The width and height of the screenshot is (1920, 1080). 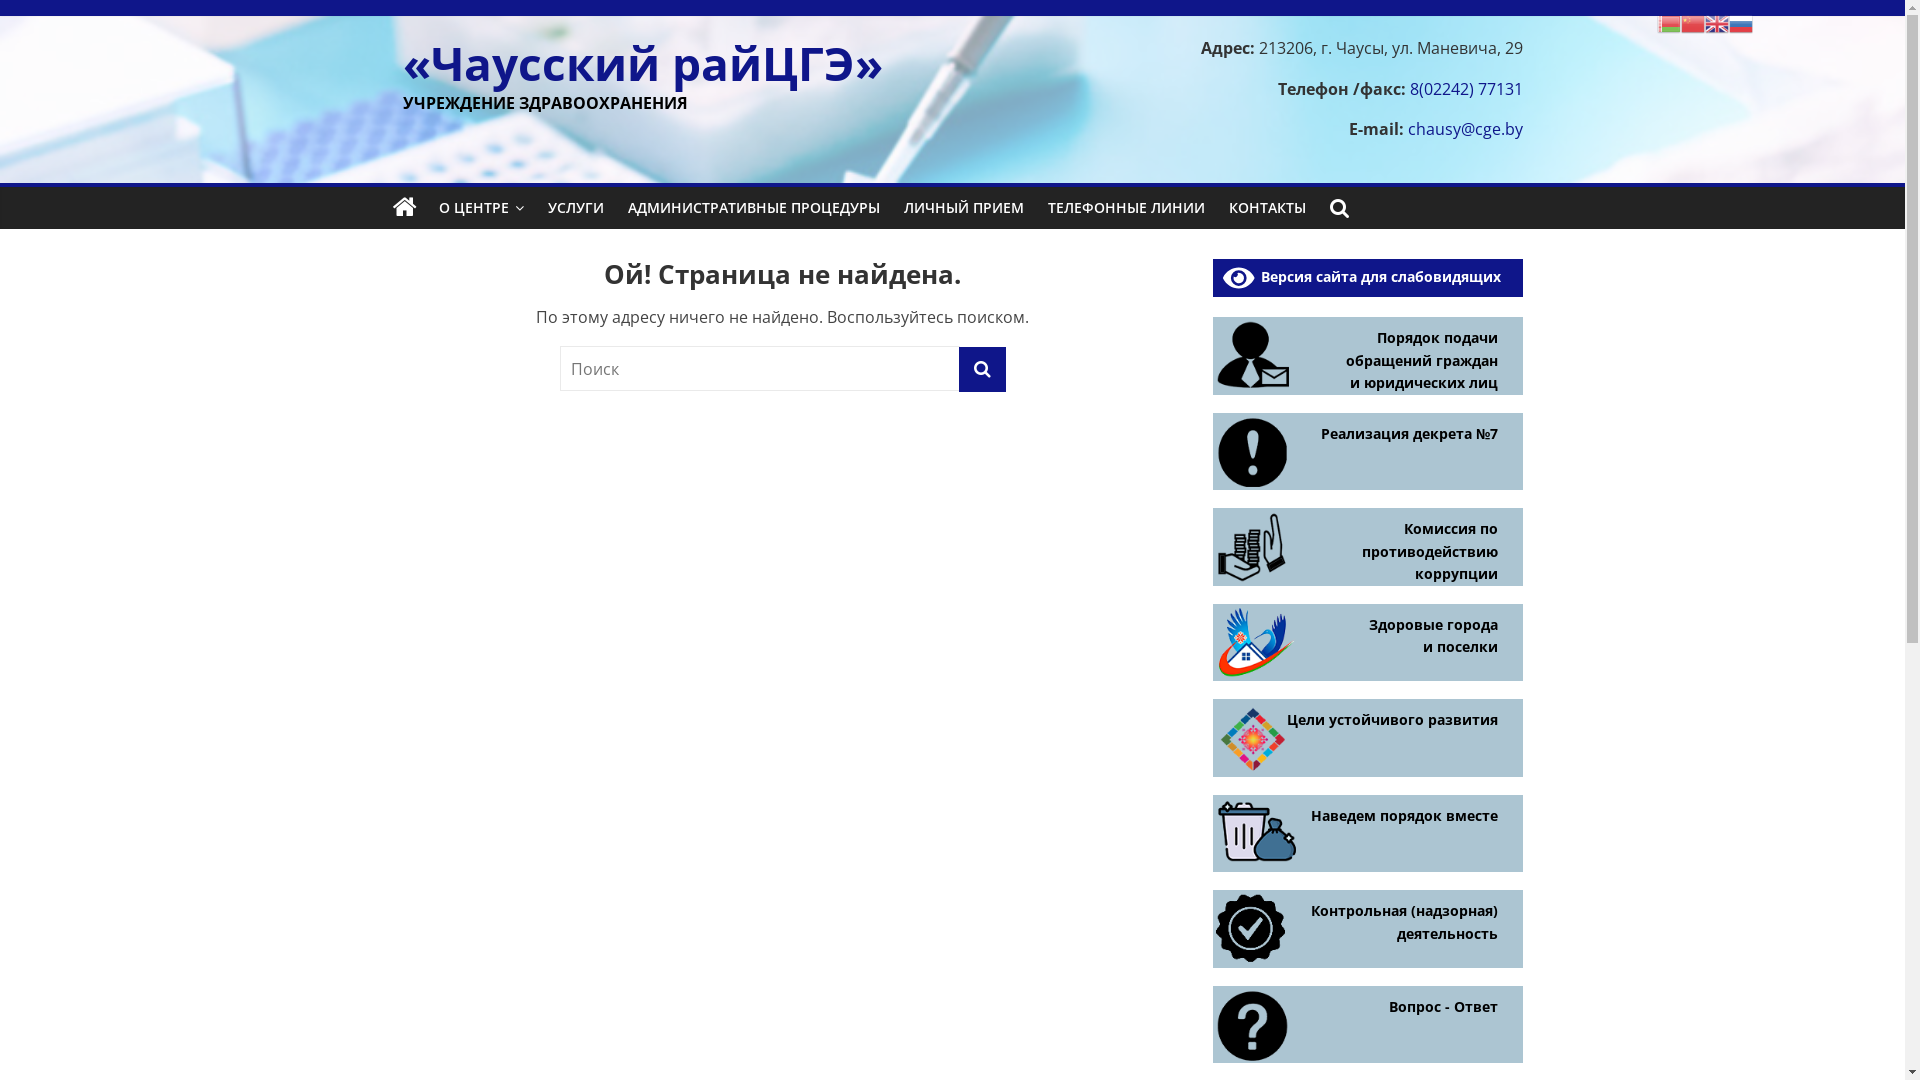 I want to click on Chinese (Simplified), so click(x=1693, y=22).